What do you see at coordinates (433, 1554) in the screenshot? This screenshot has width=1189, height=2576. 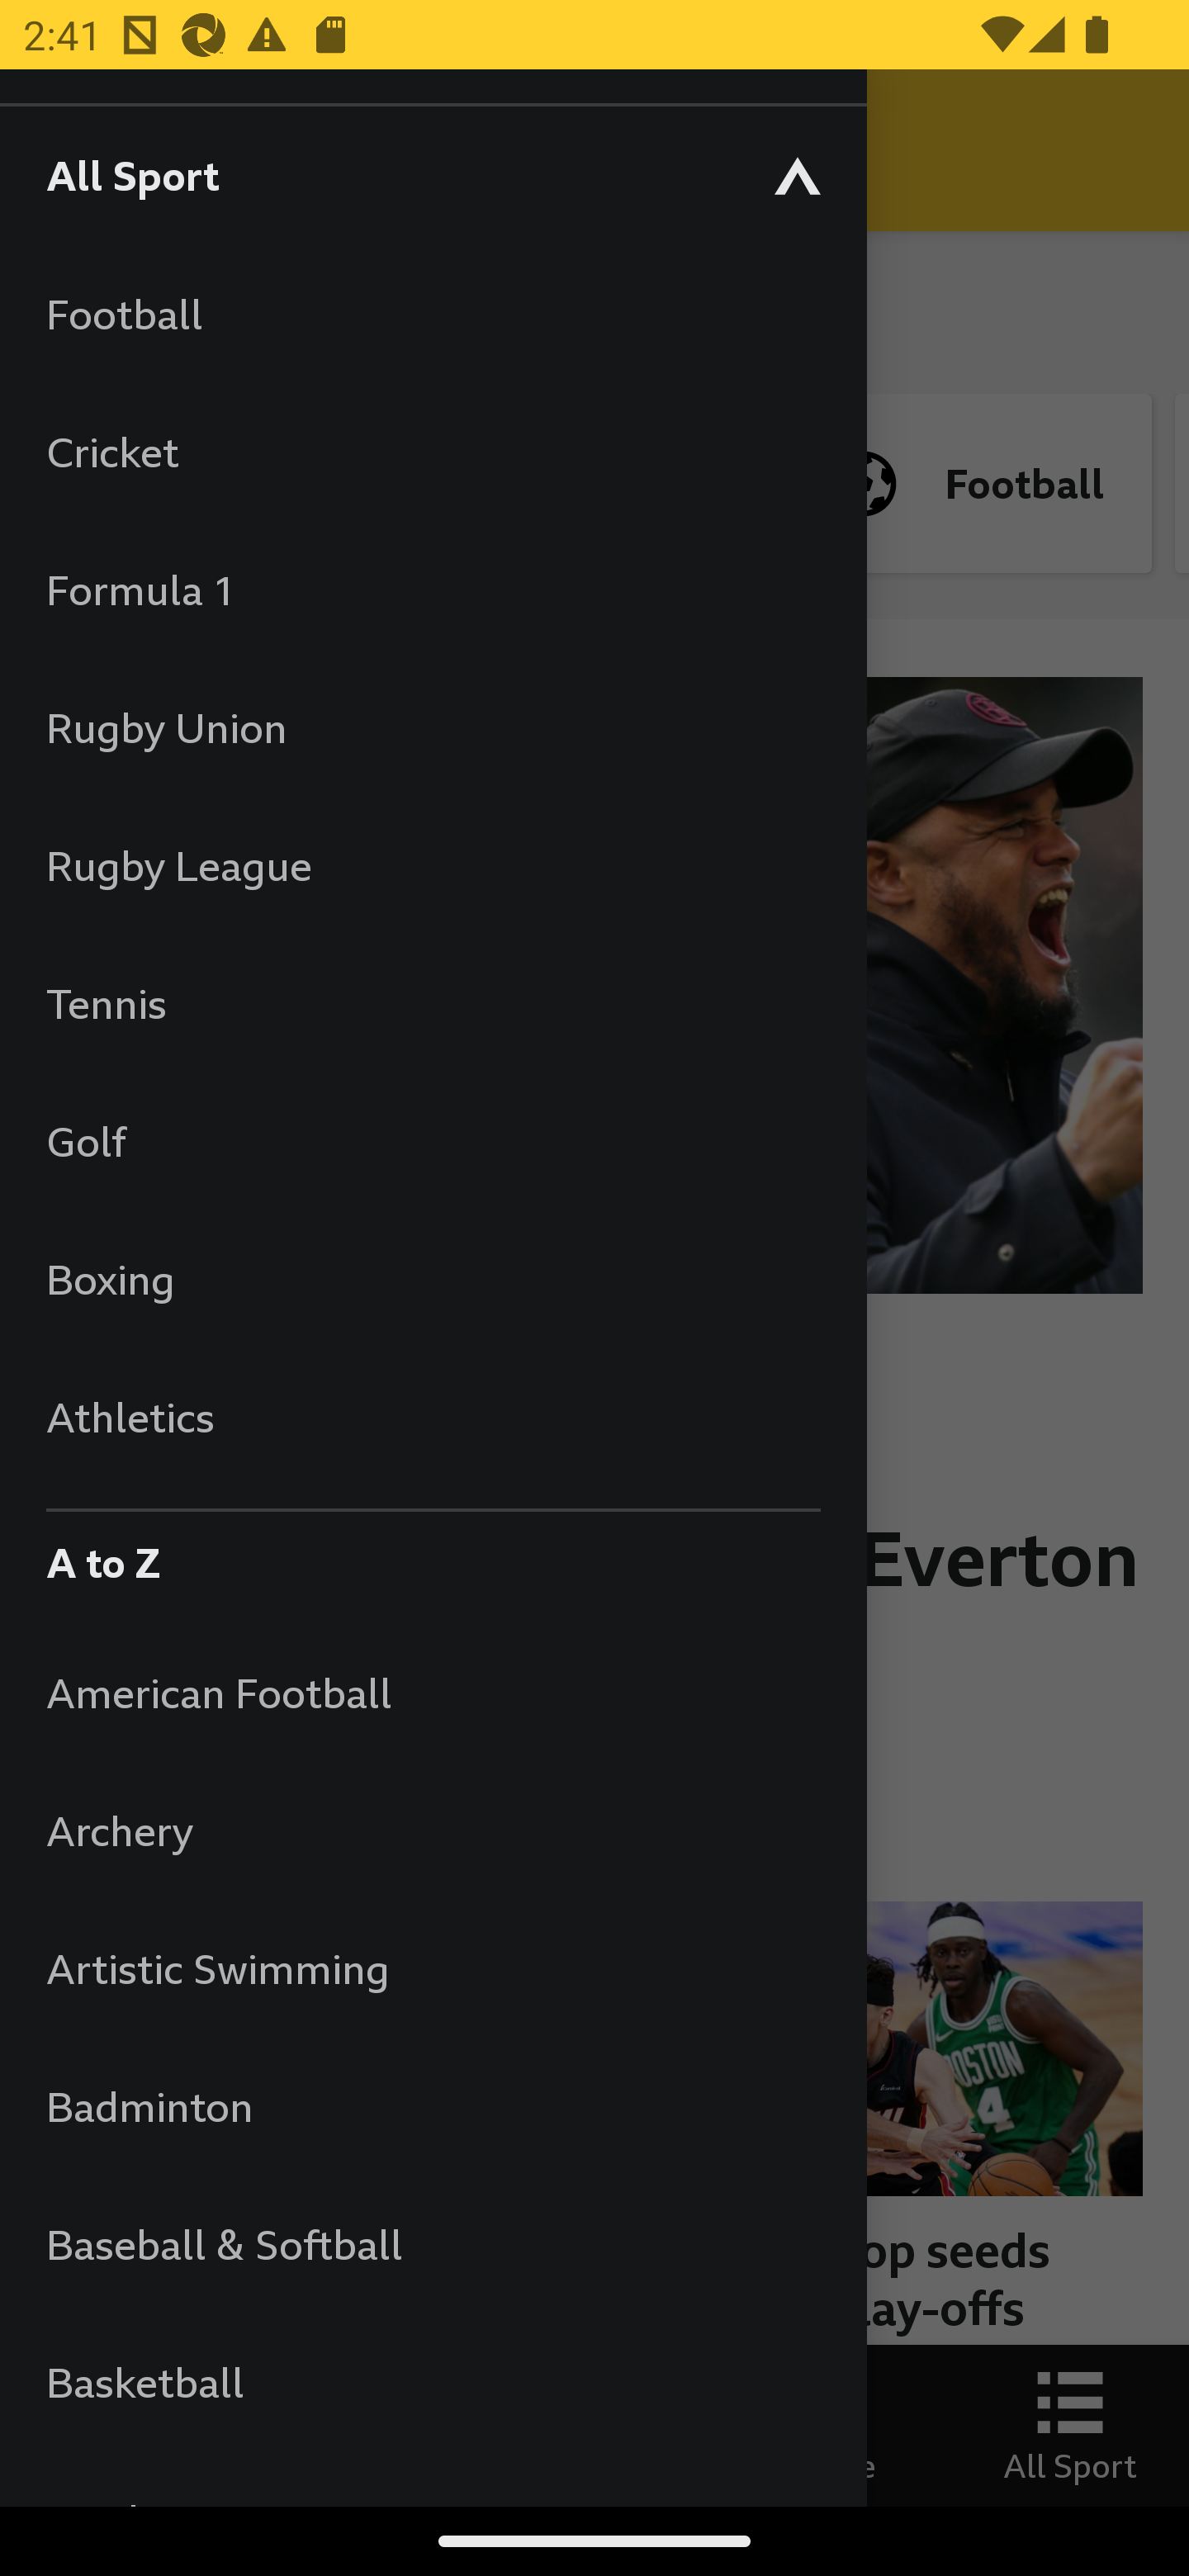 I see `A to Z` at bounding box center [433, 1554].